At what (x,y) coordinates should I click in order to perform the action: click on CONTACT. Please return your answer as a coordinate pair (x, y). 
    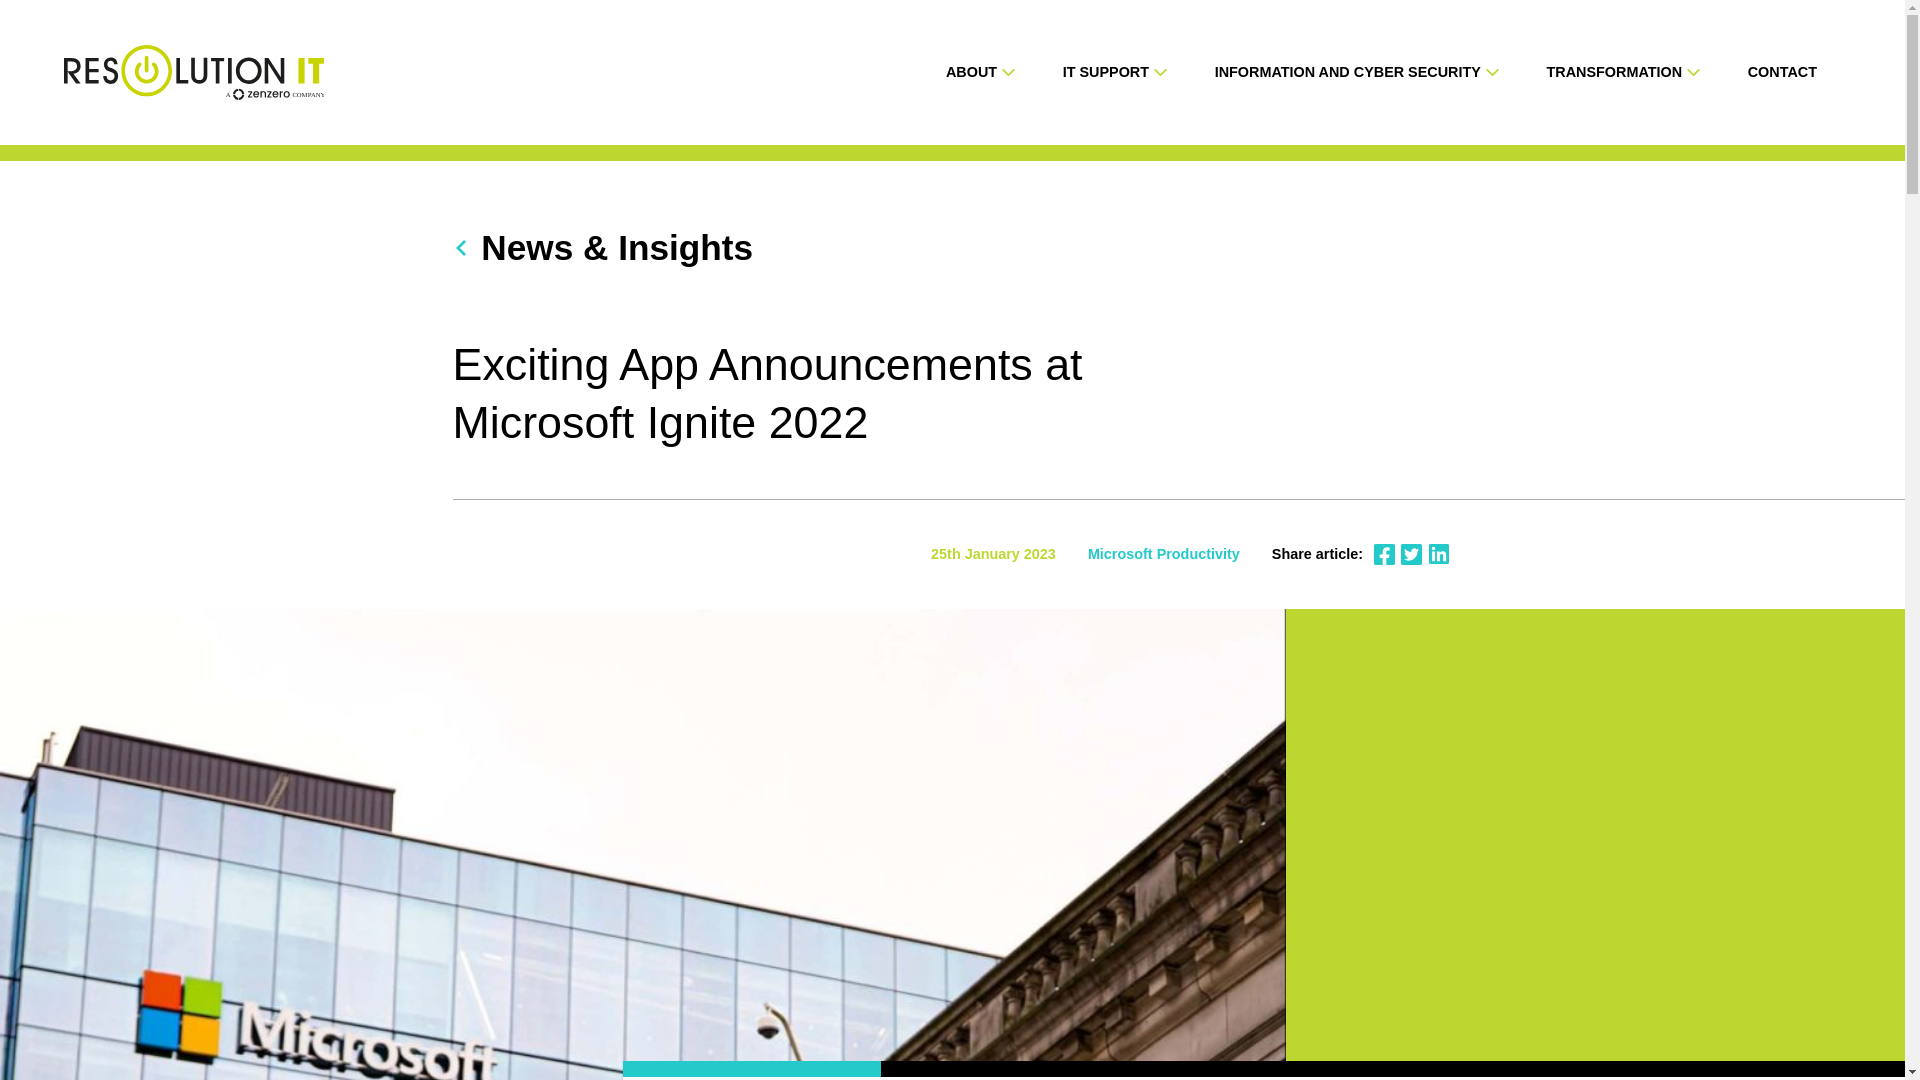
    Looking at the image, I should click on (1782, 72).